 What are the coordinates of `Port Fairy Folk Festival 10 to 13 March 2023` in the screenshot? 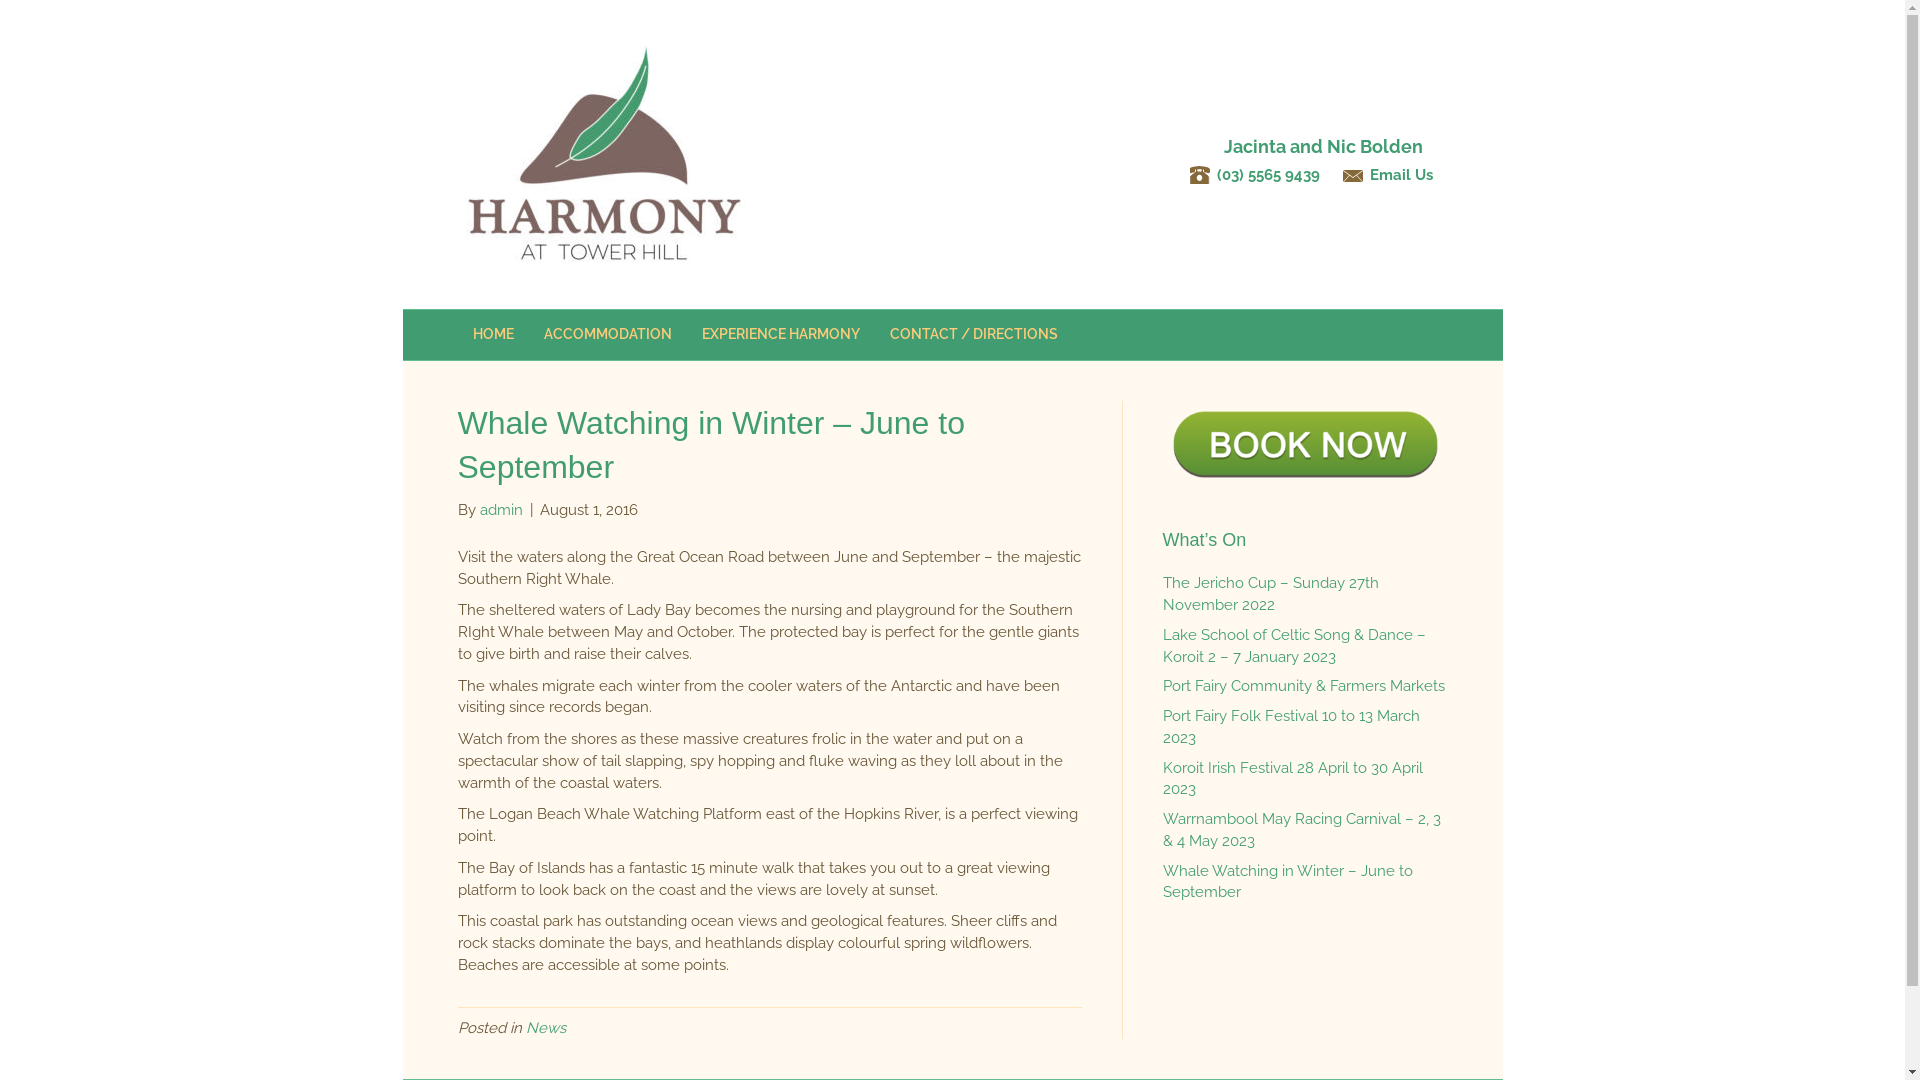 It's located at (1290, 727).